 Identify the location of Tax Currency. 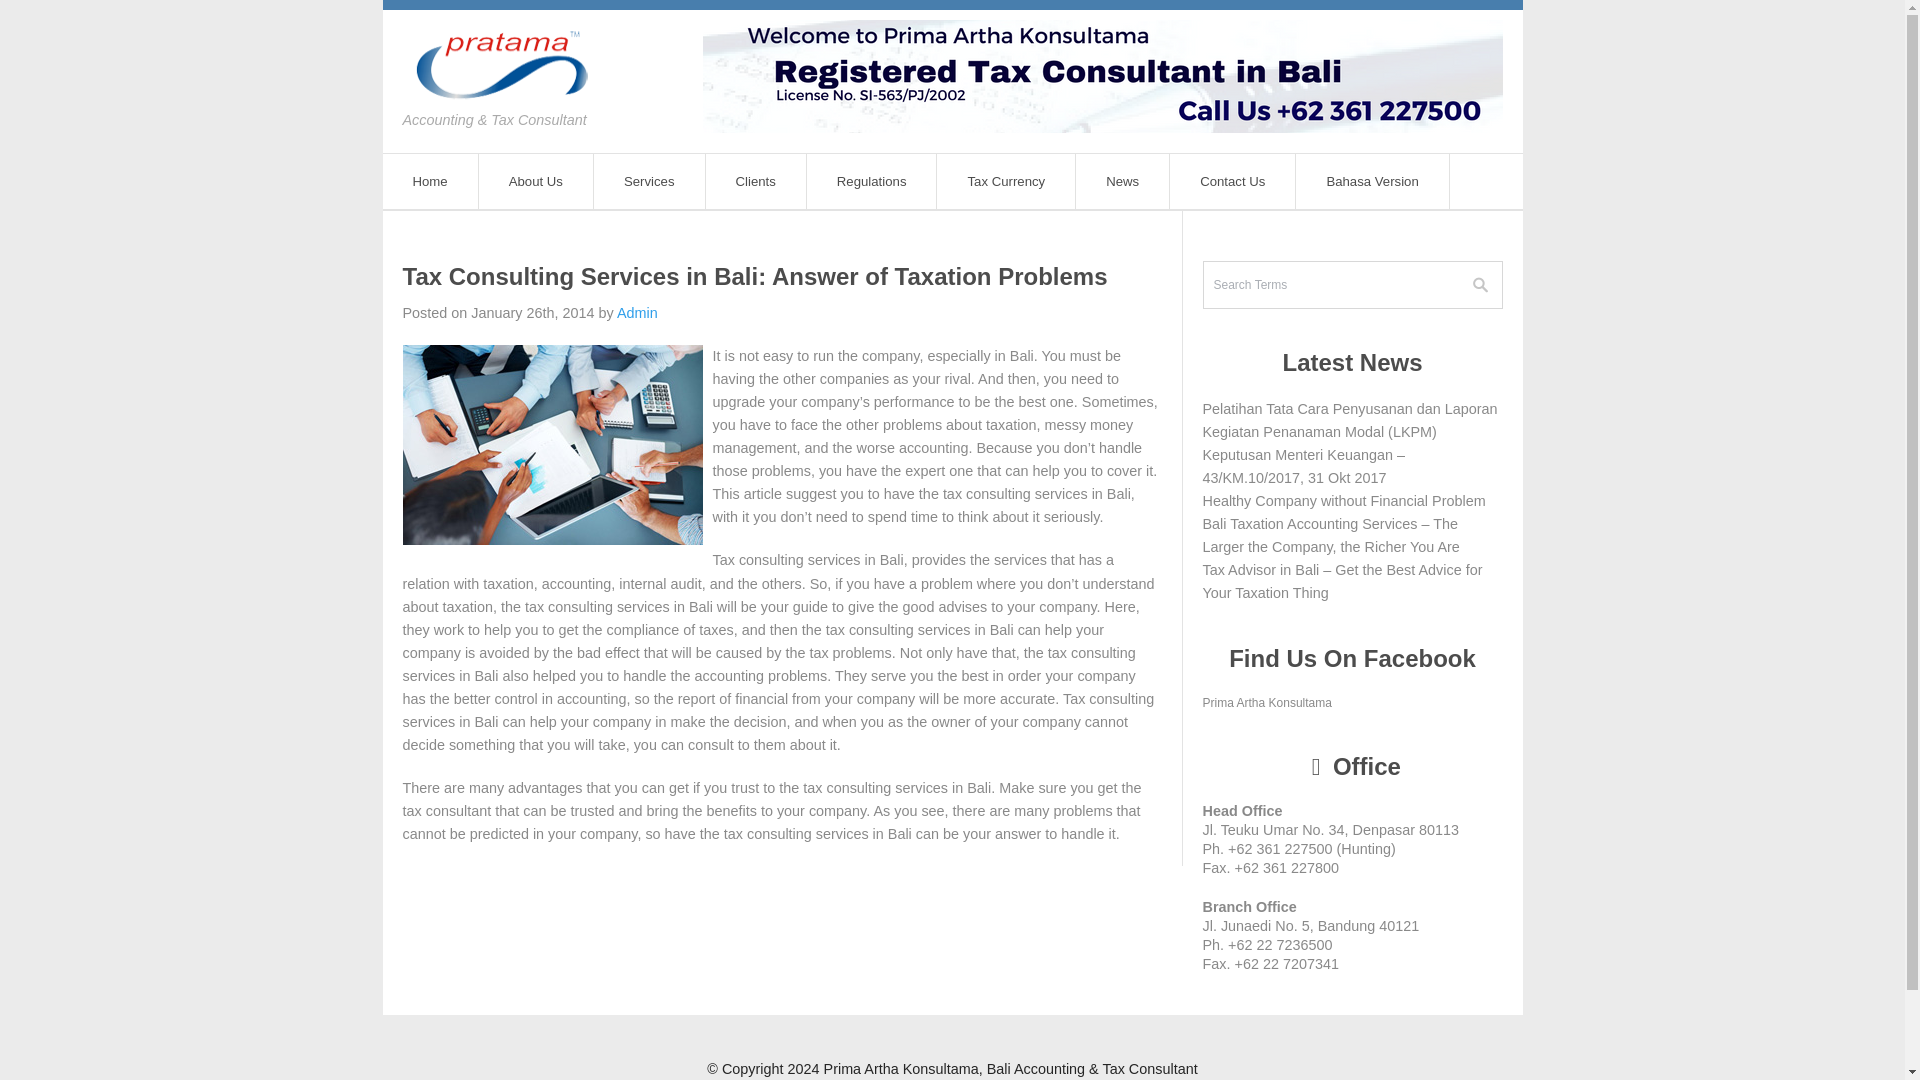
(1006, 182).